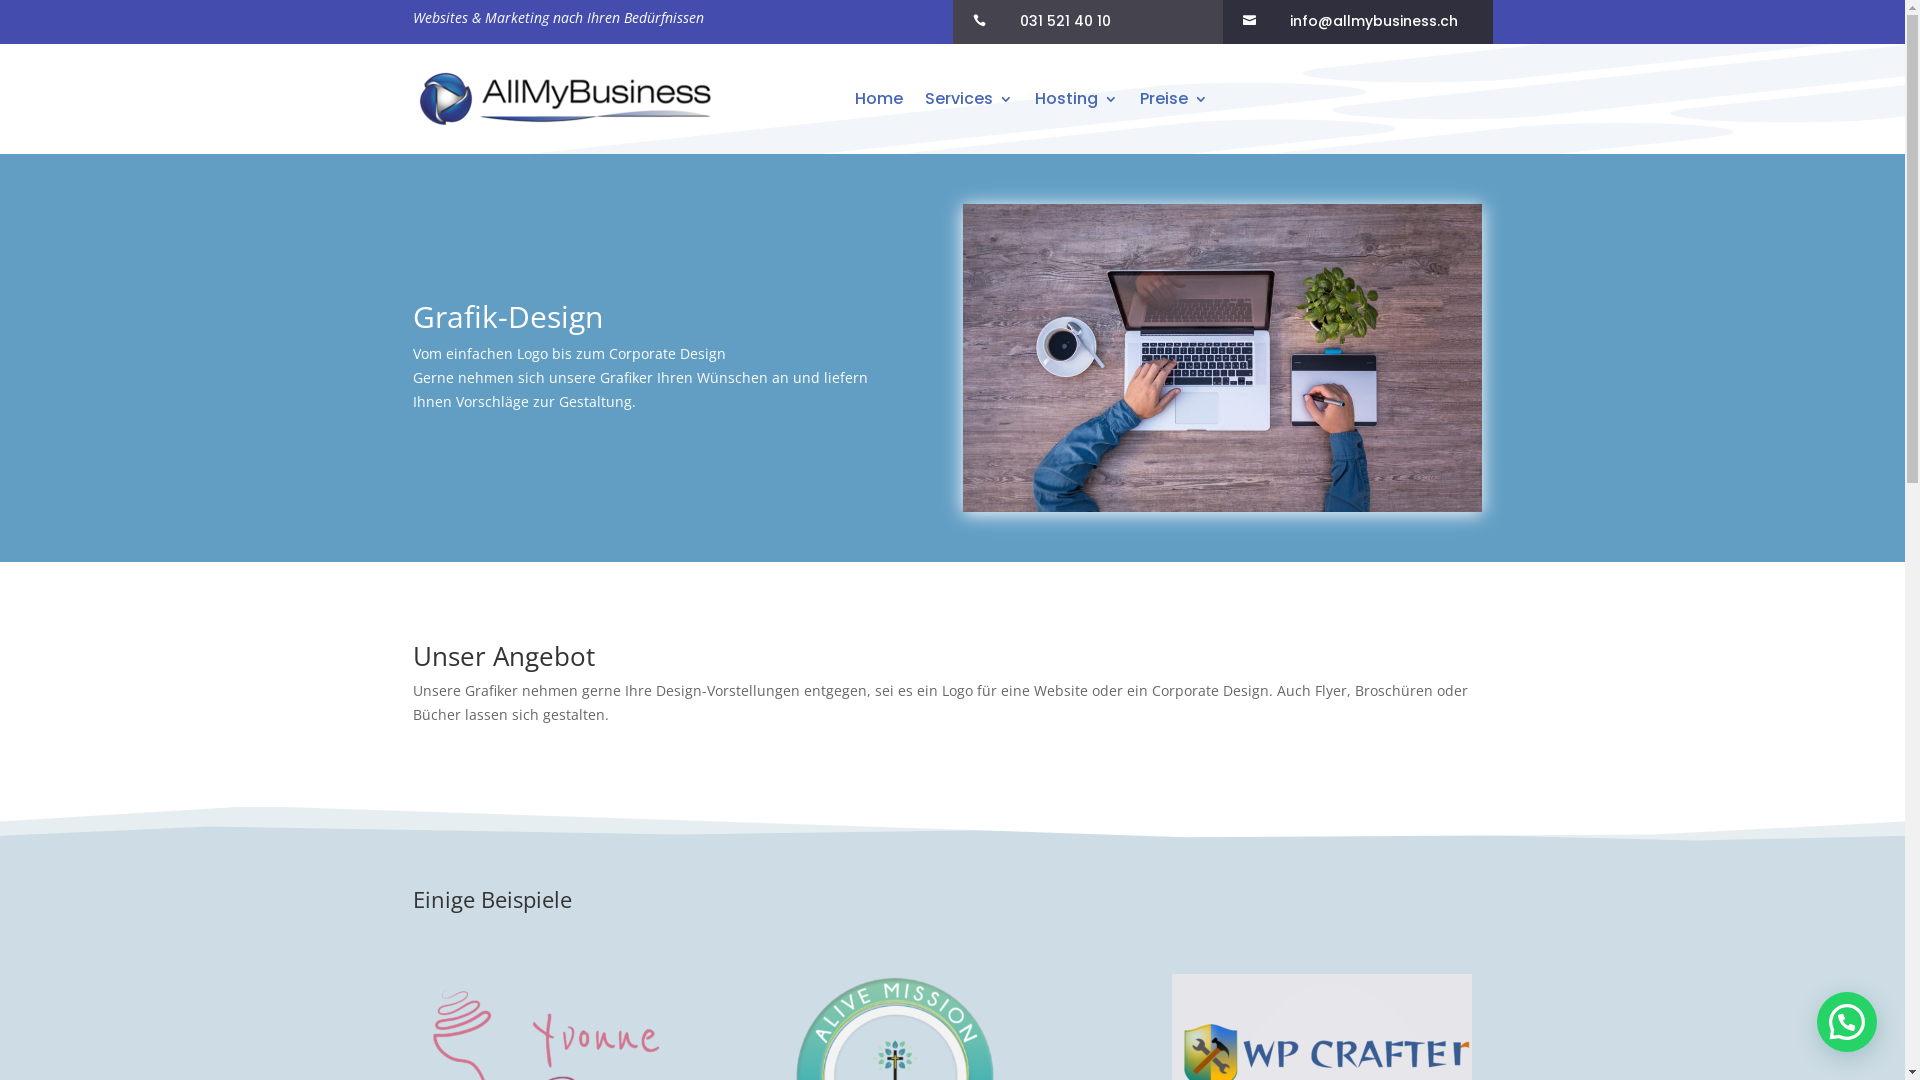 The image size is (1920, 1080). Describe the element at coordinates (1076, 99) in the screenshot. I see `Hosting` at that location.